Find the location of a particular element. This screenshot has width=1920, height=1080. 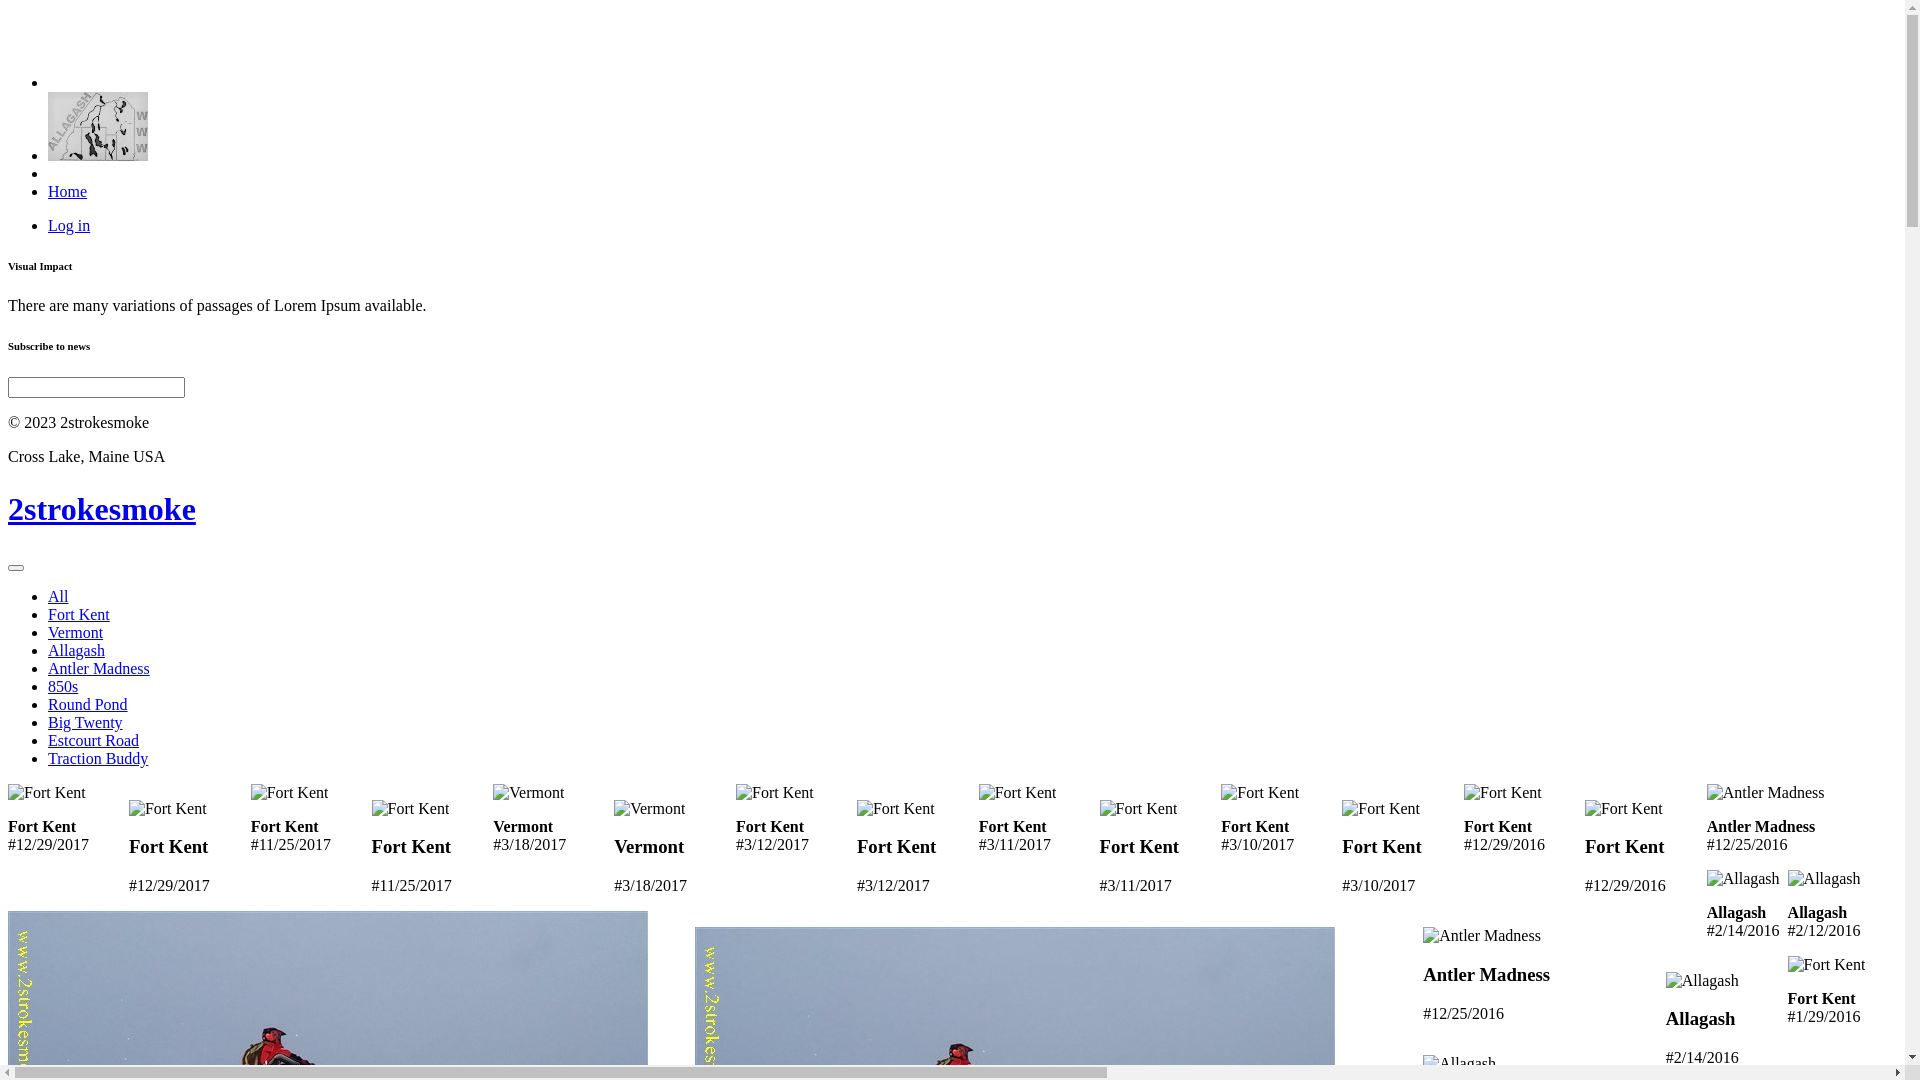

Fort Kent is located at coordinates (79, 614).